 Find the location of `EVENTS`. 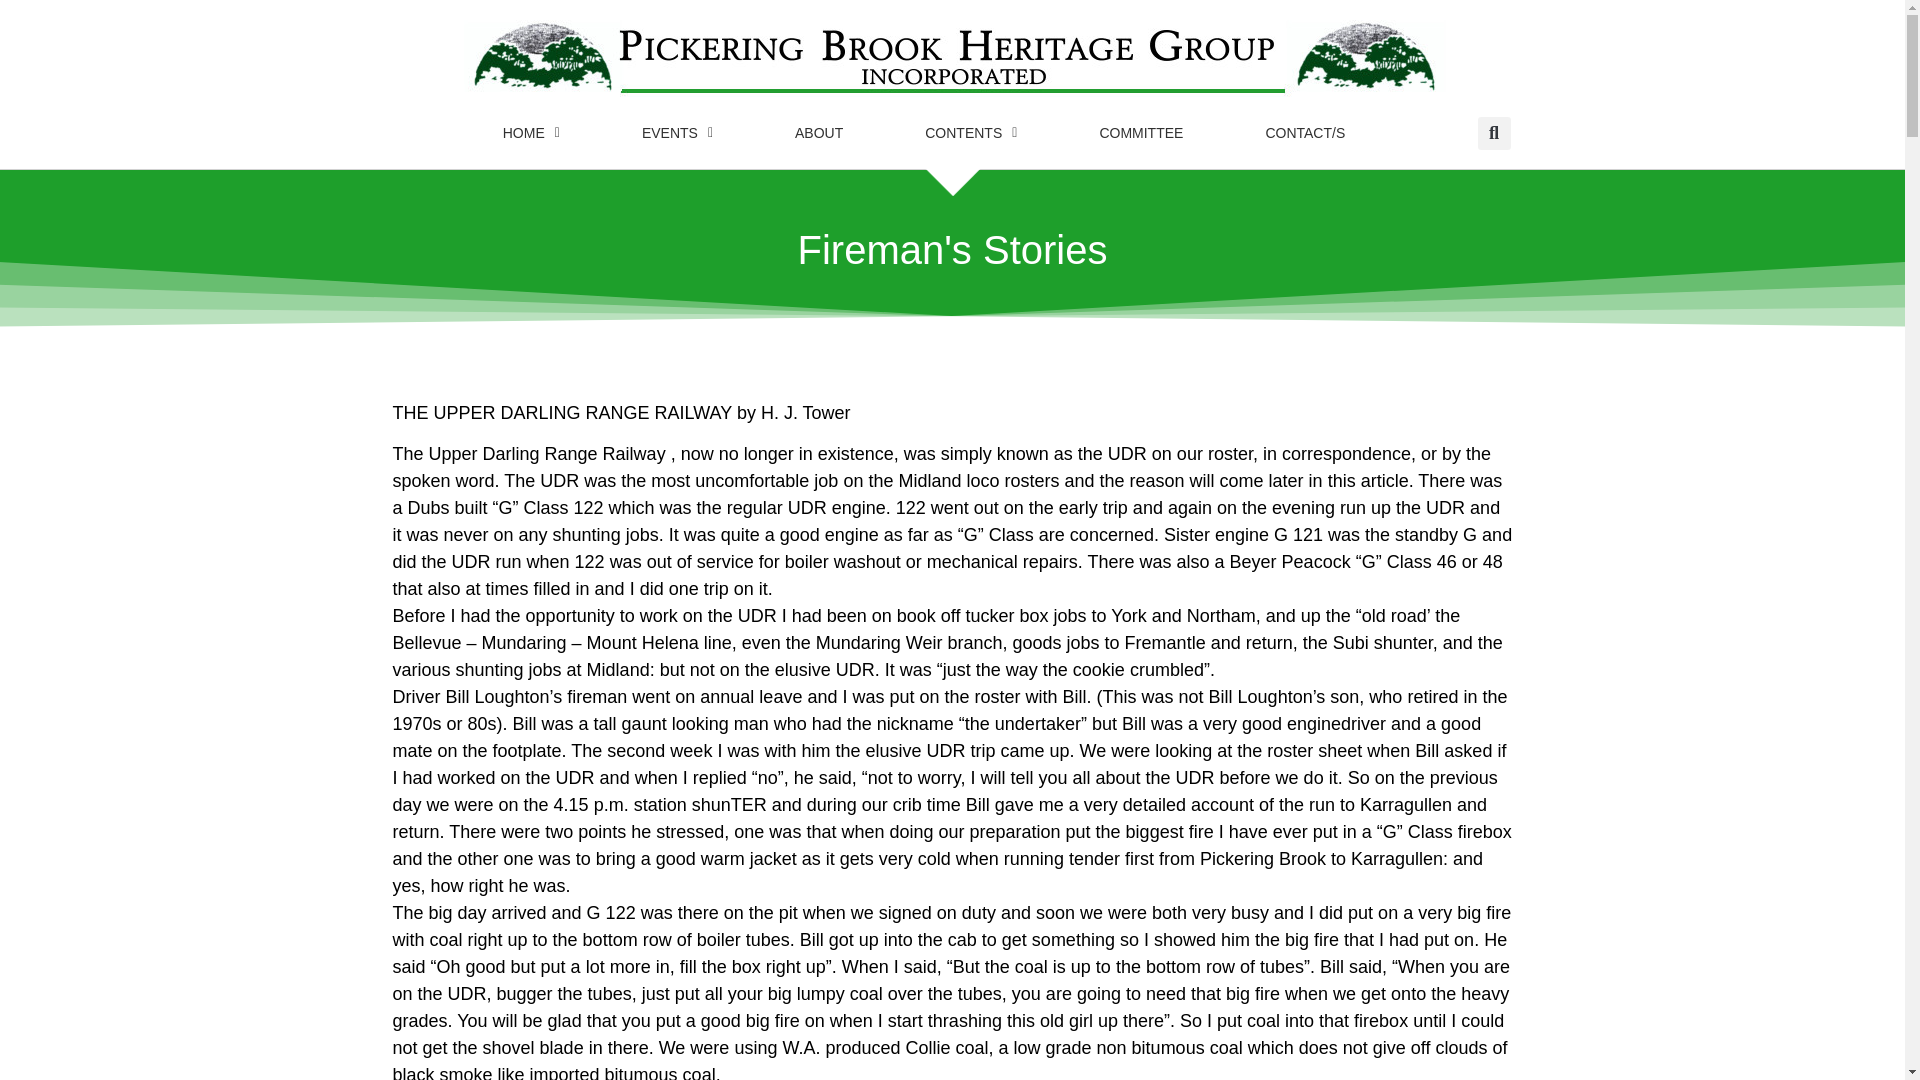

EVENTS is located at coordinates (677, 132).